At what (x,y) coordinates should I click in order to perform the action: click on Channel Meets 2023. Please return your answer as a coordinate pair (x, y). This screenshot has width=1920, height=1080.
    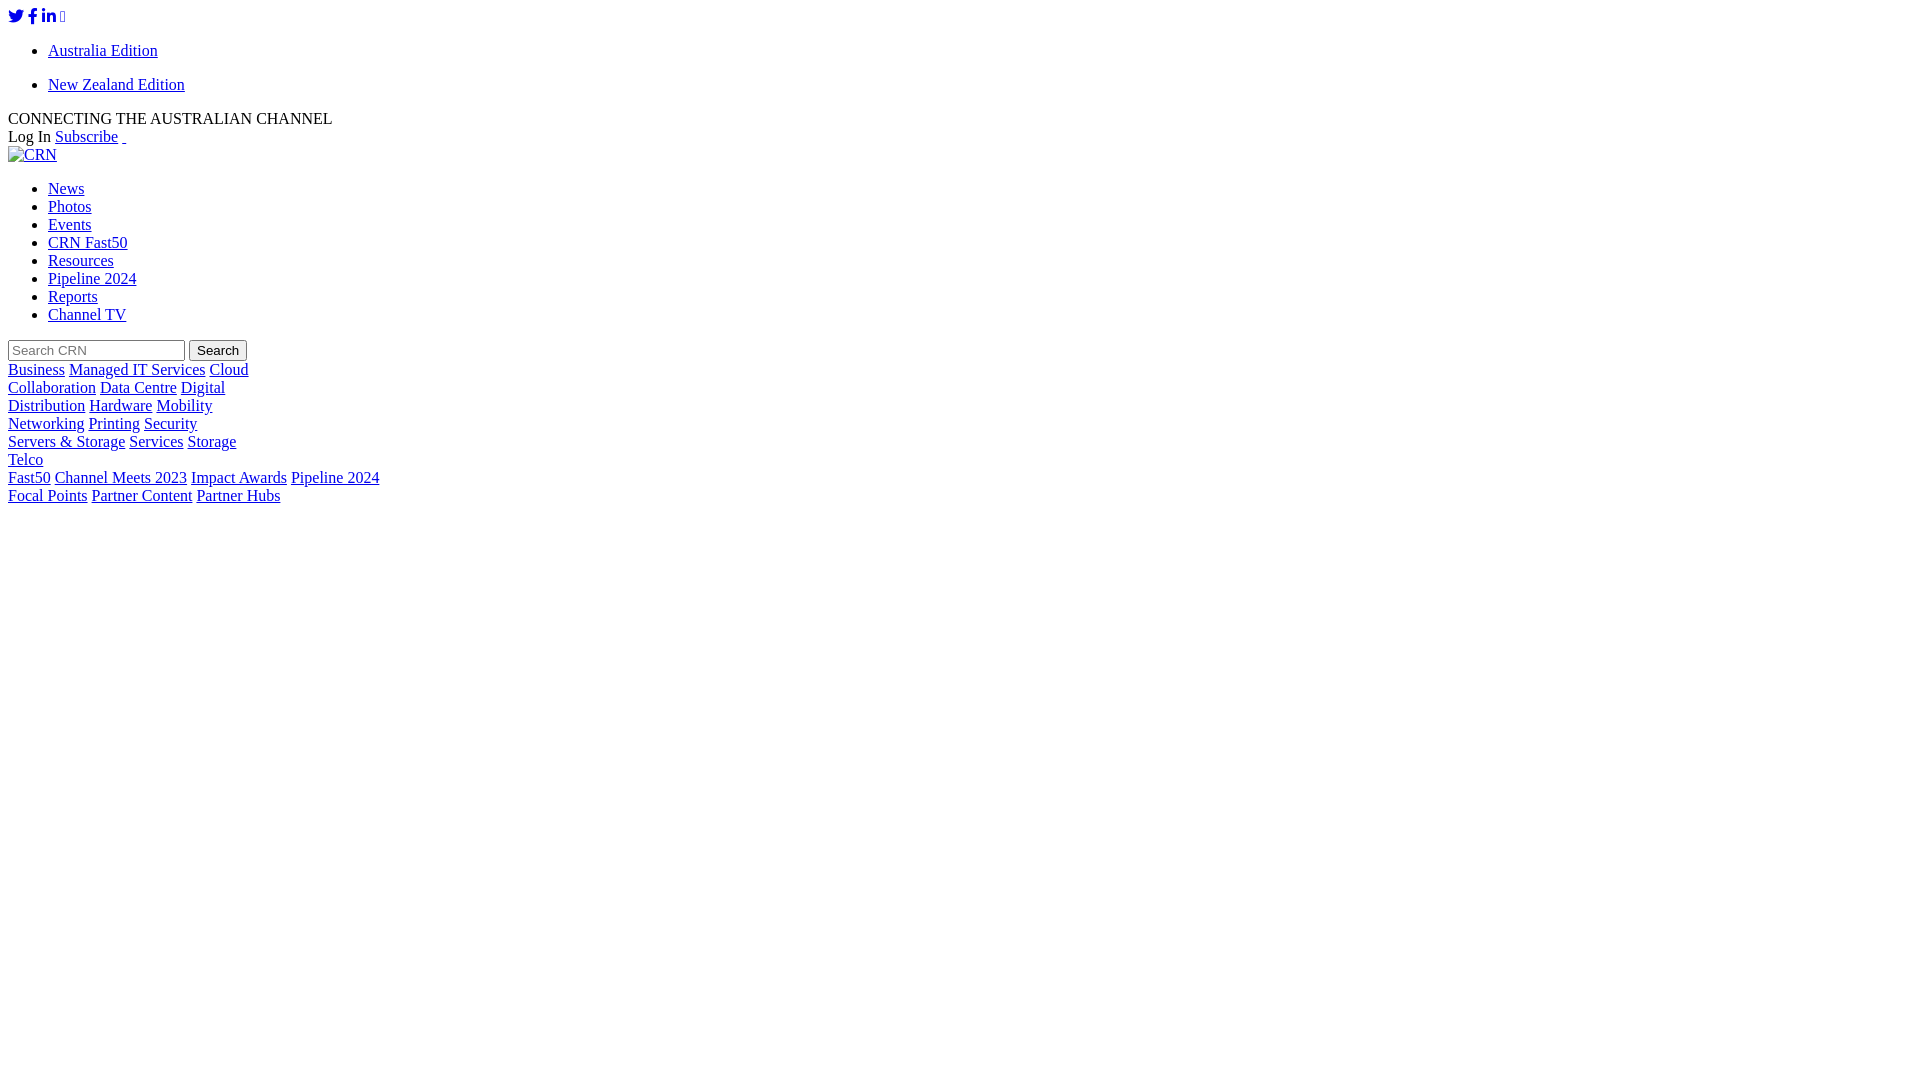
    Looking at the image, I should click on (121, 478).